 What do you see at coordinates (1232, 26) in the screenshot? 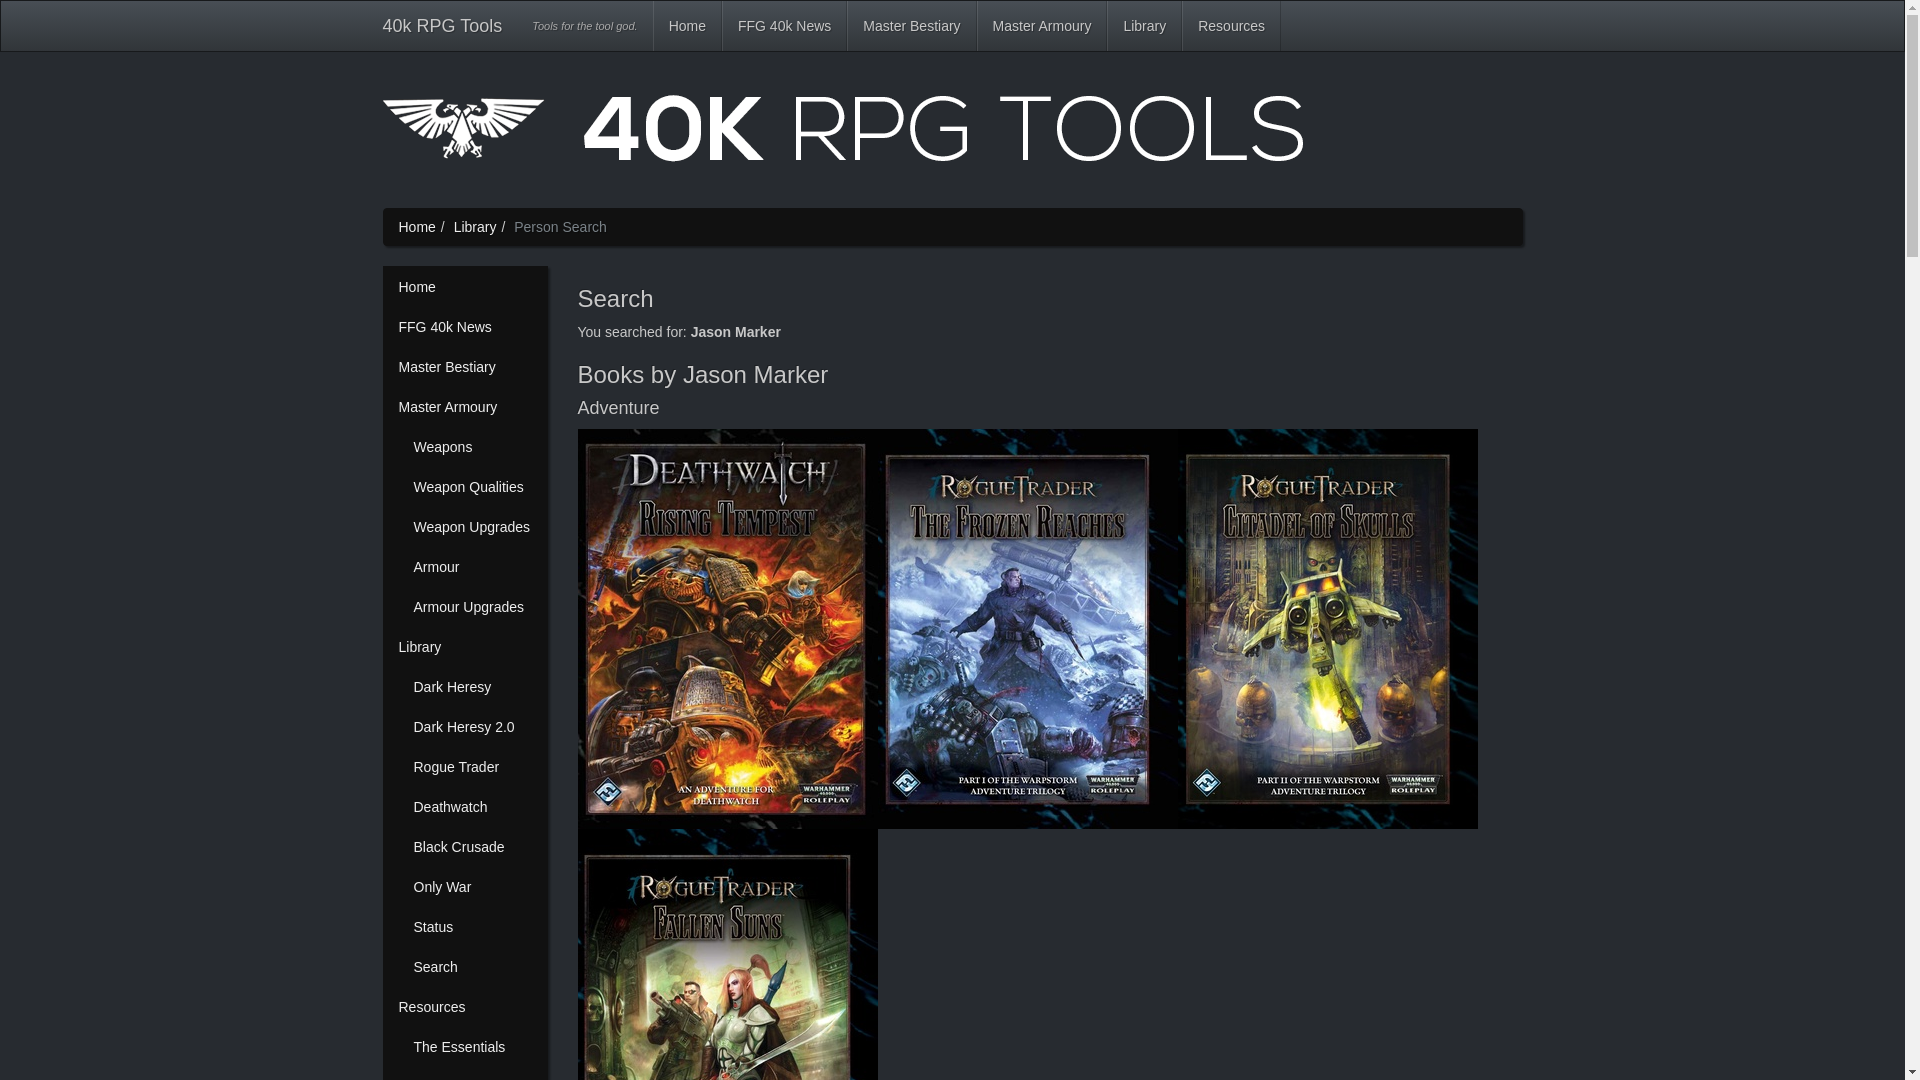
I see `Resources` at bounding box center [1232, 26].